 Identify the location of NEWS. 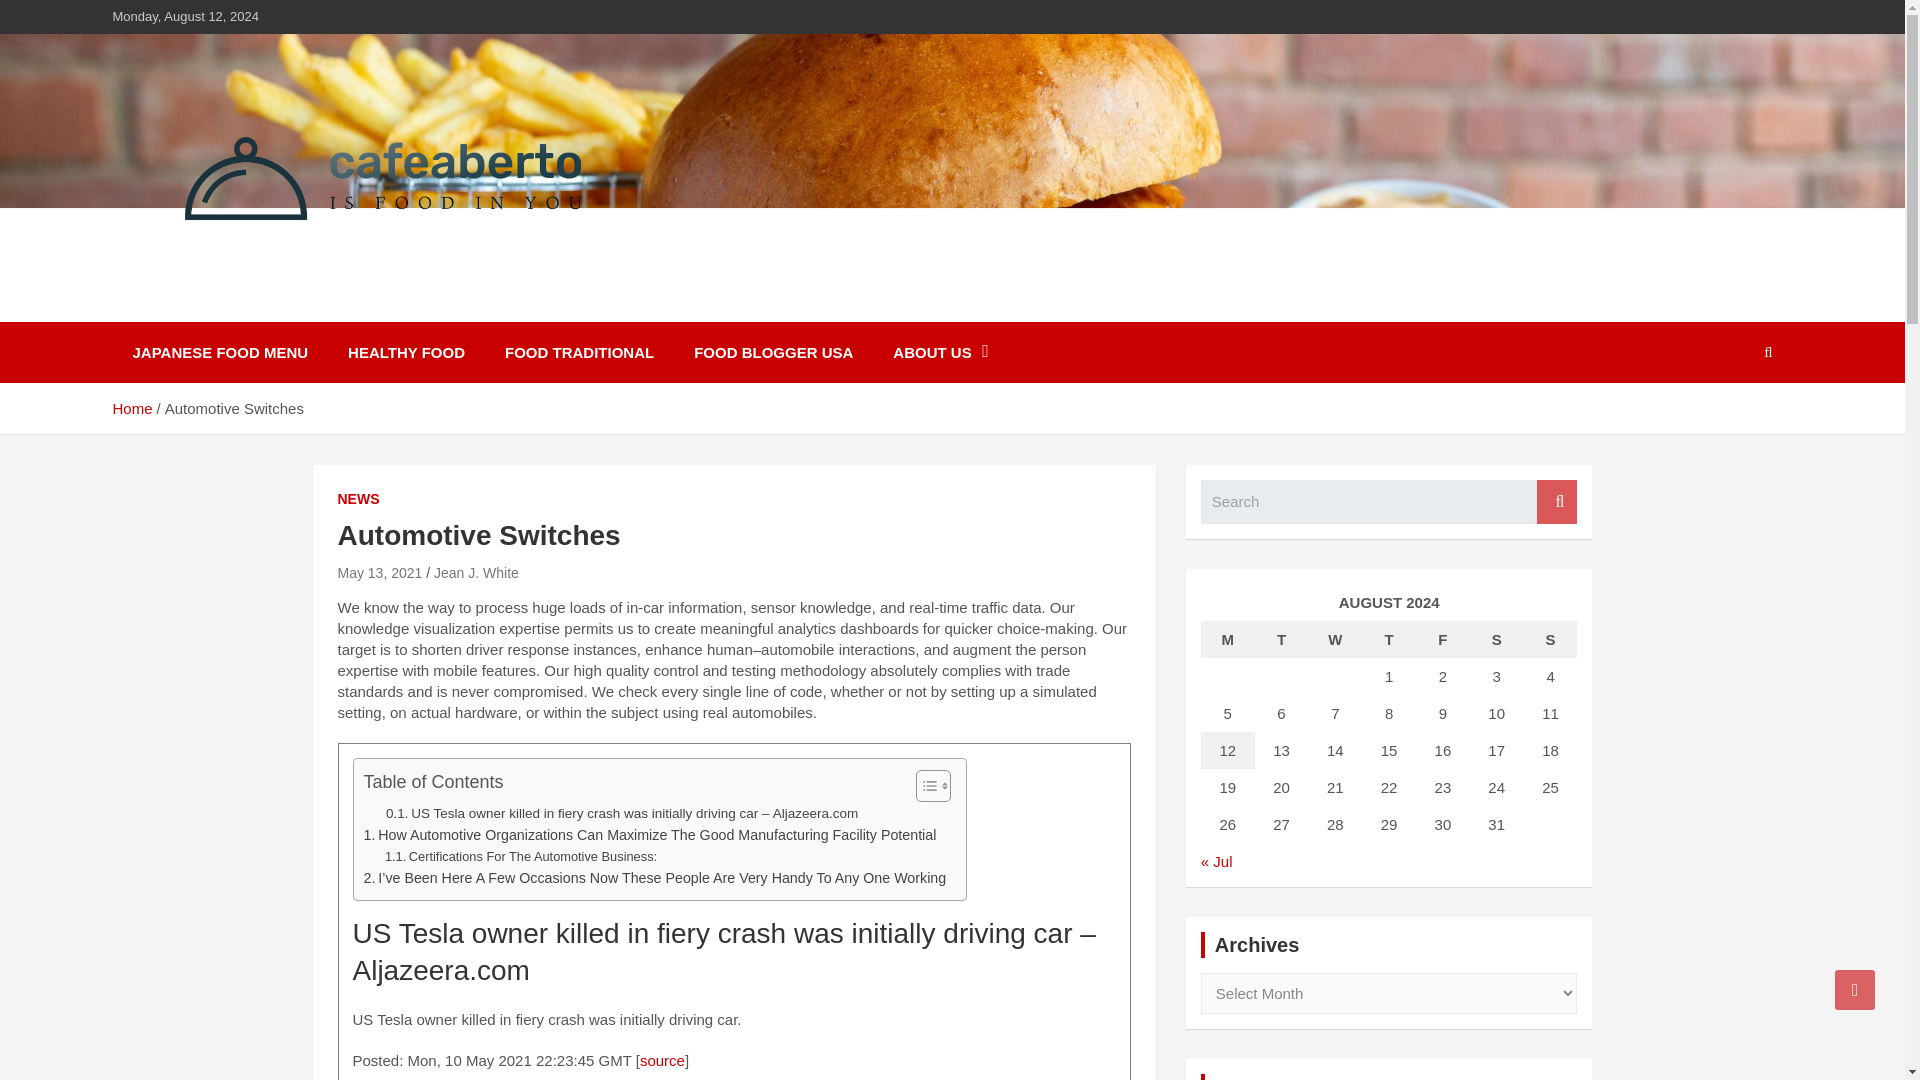
(358, 500).